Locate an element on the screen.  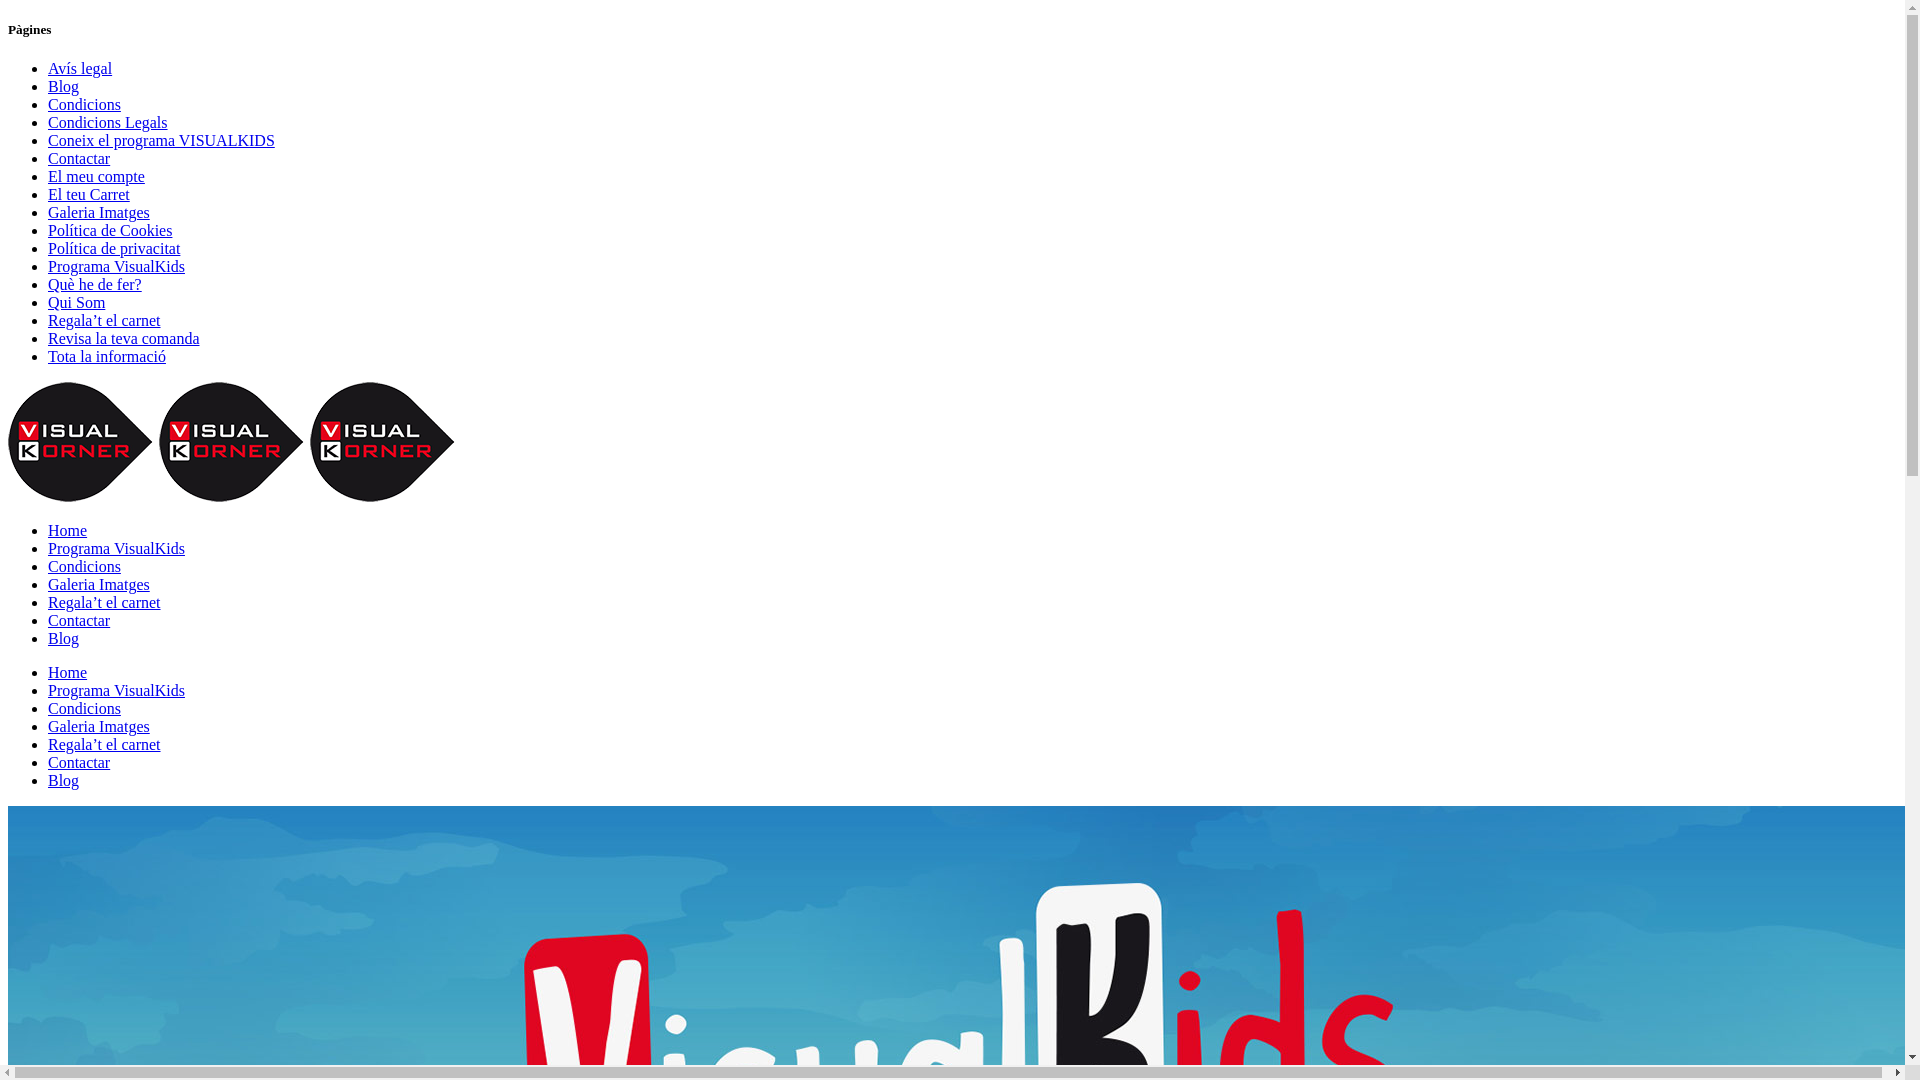
Condicions is located at coordinates (84, 708).